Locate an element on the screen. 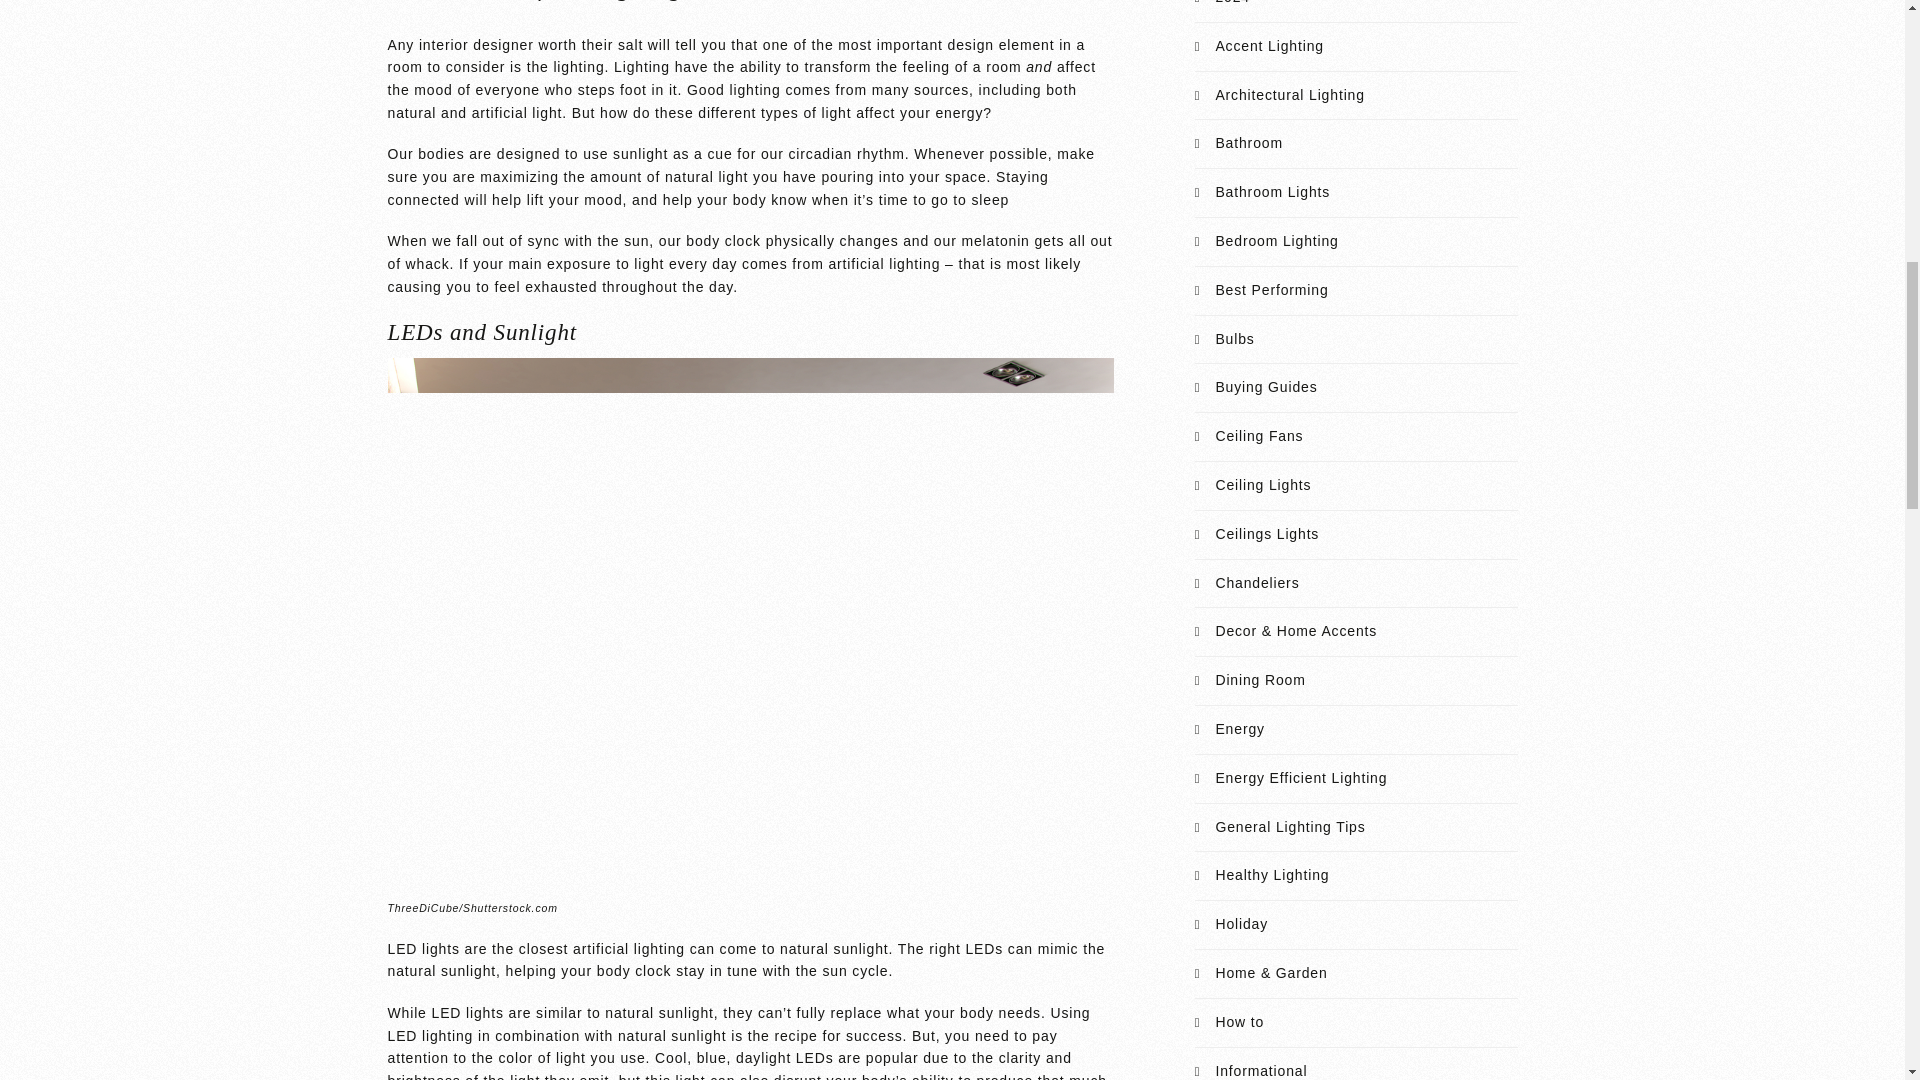 This screenshot has width=1920, height=1080. Ceiling Lights is located at coordinates (1263, 484).